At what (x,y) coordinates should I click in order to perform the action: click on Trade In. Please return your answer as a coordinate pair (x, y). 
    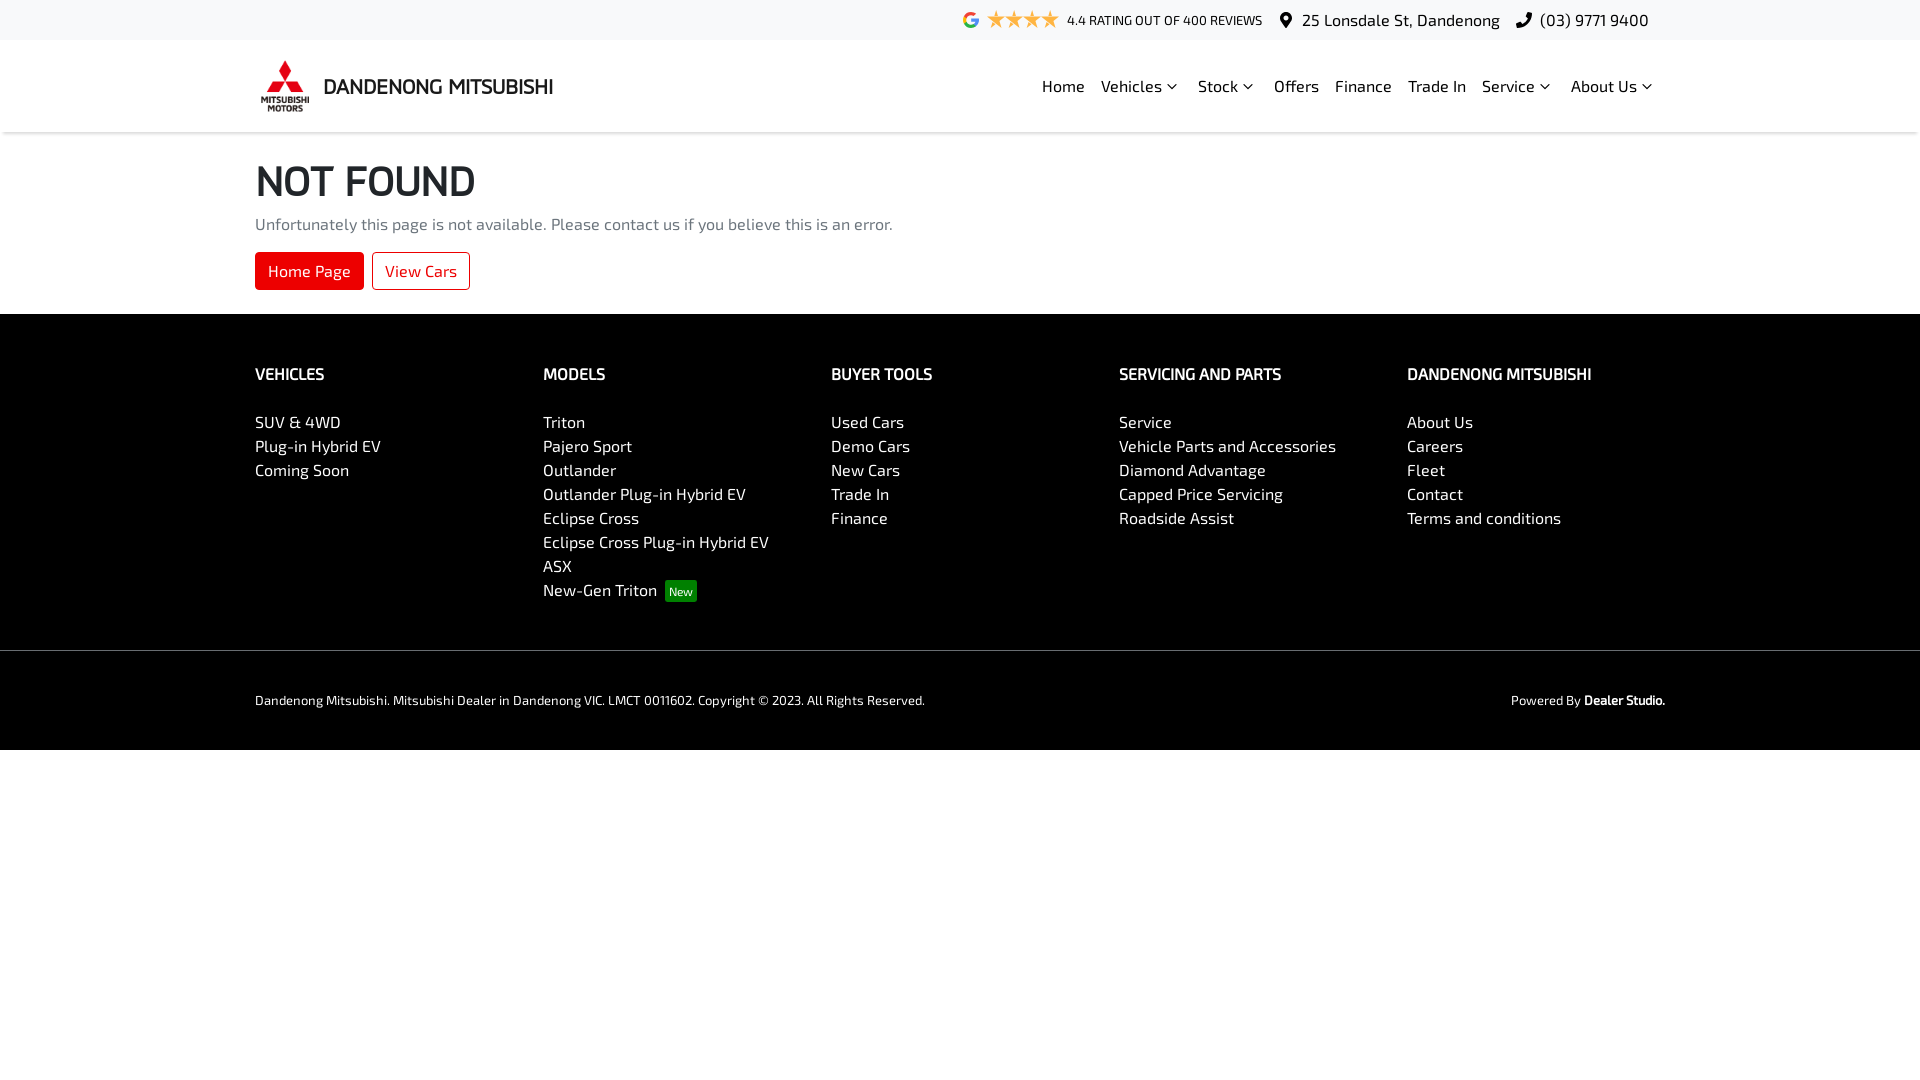
    Looking at the image, I should click on (1437, 86).